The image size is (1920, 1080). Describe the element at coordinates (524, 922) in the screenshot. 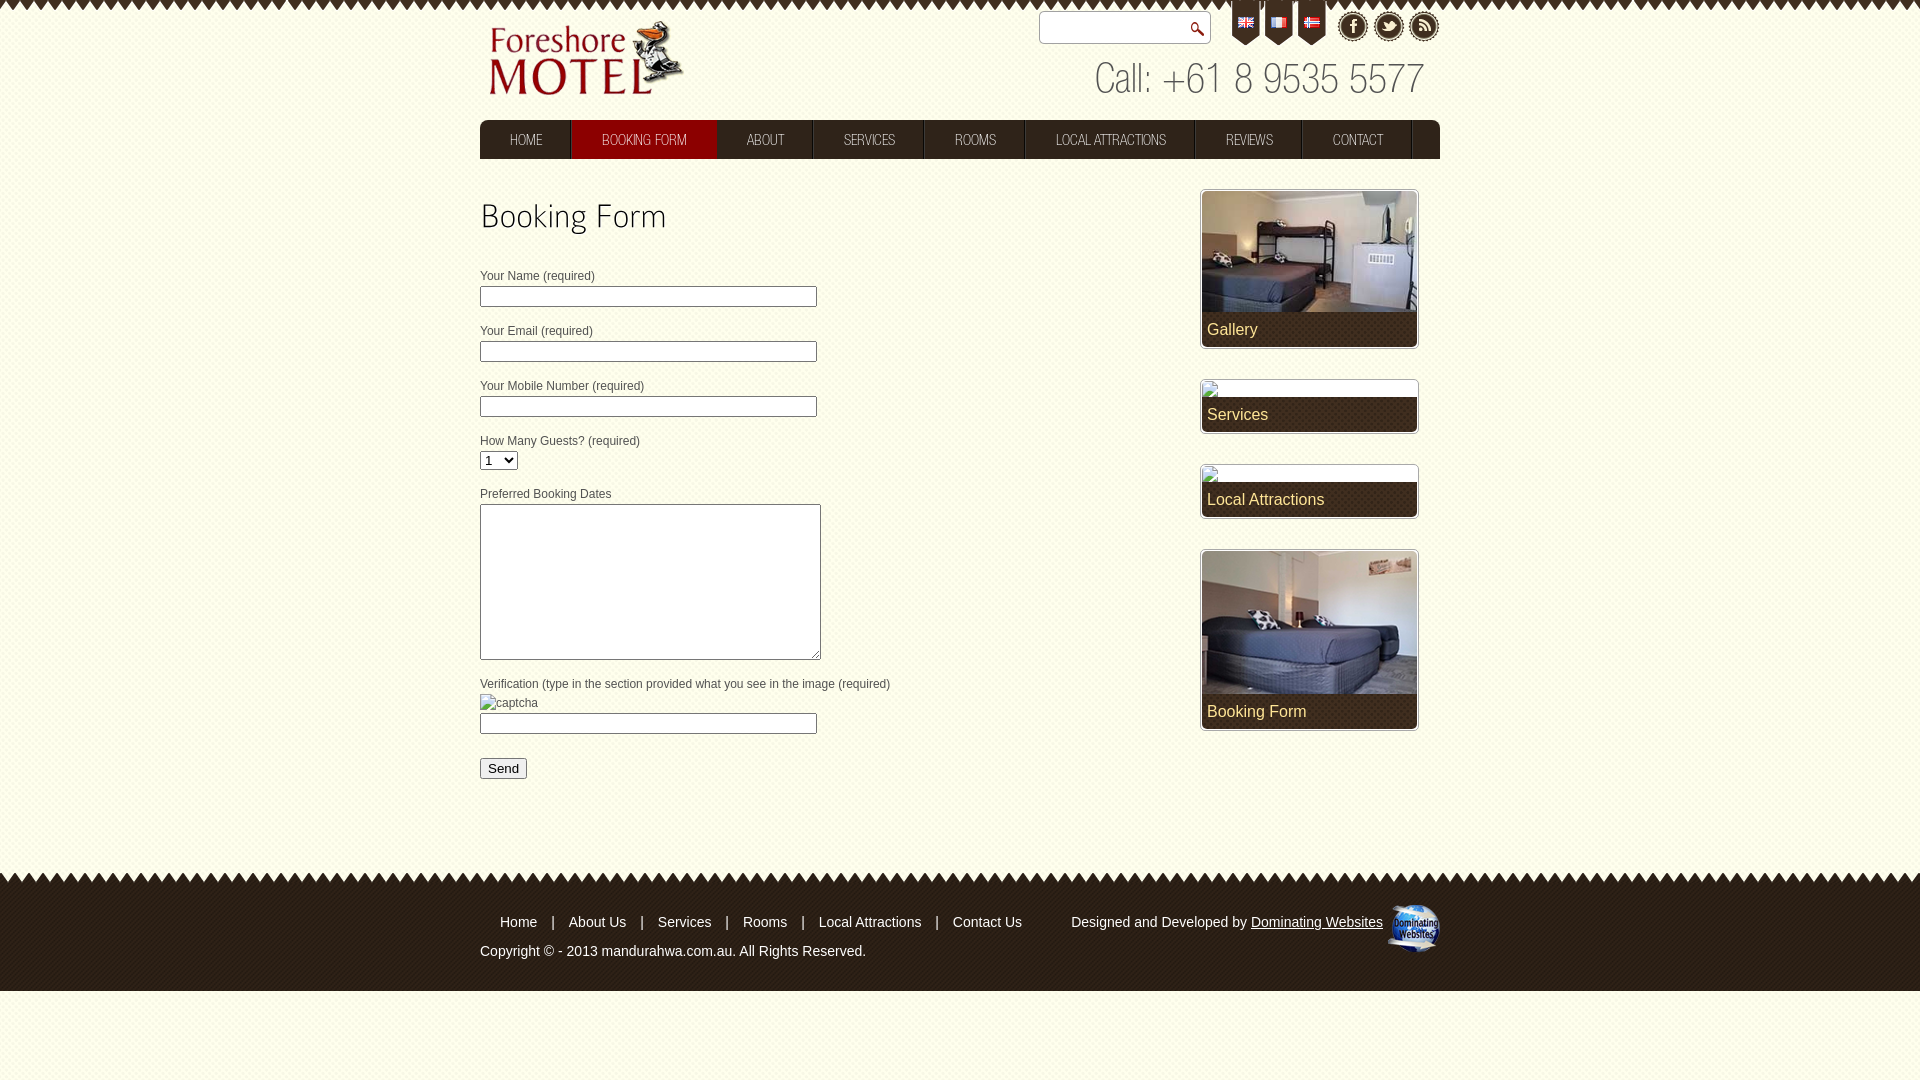

I see `Home` at that location.